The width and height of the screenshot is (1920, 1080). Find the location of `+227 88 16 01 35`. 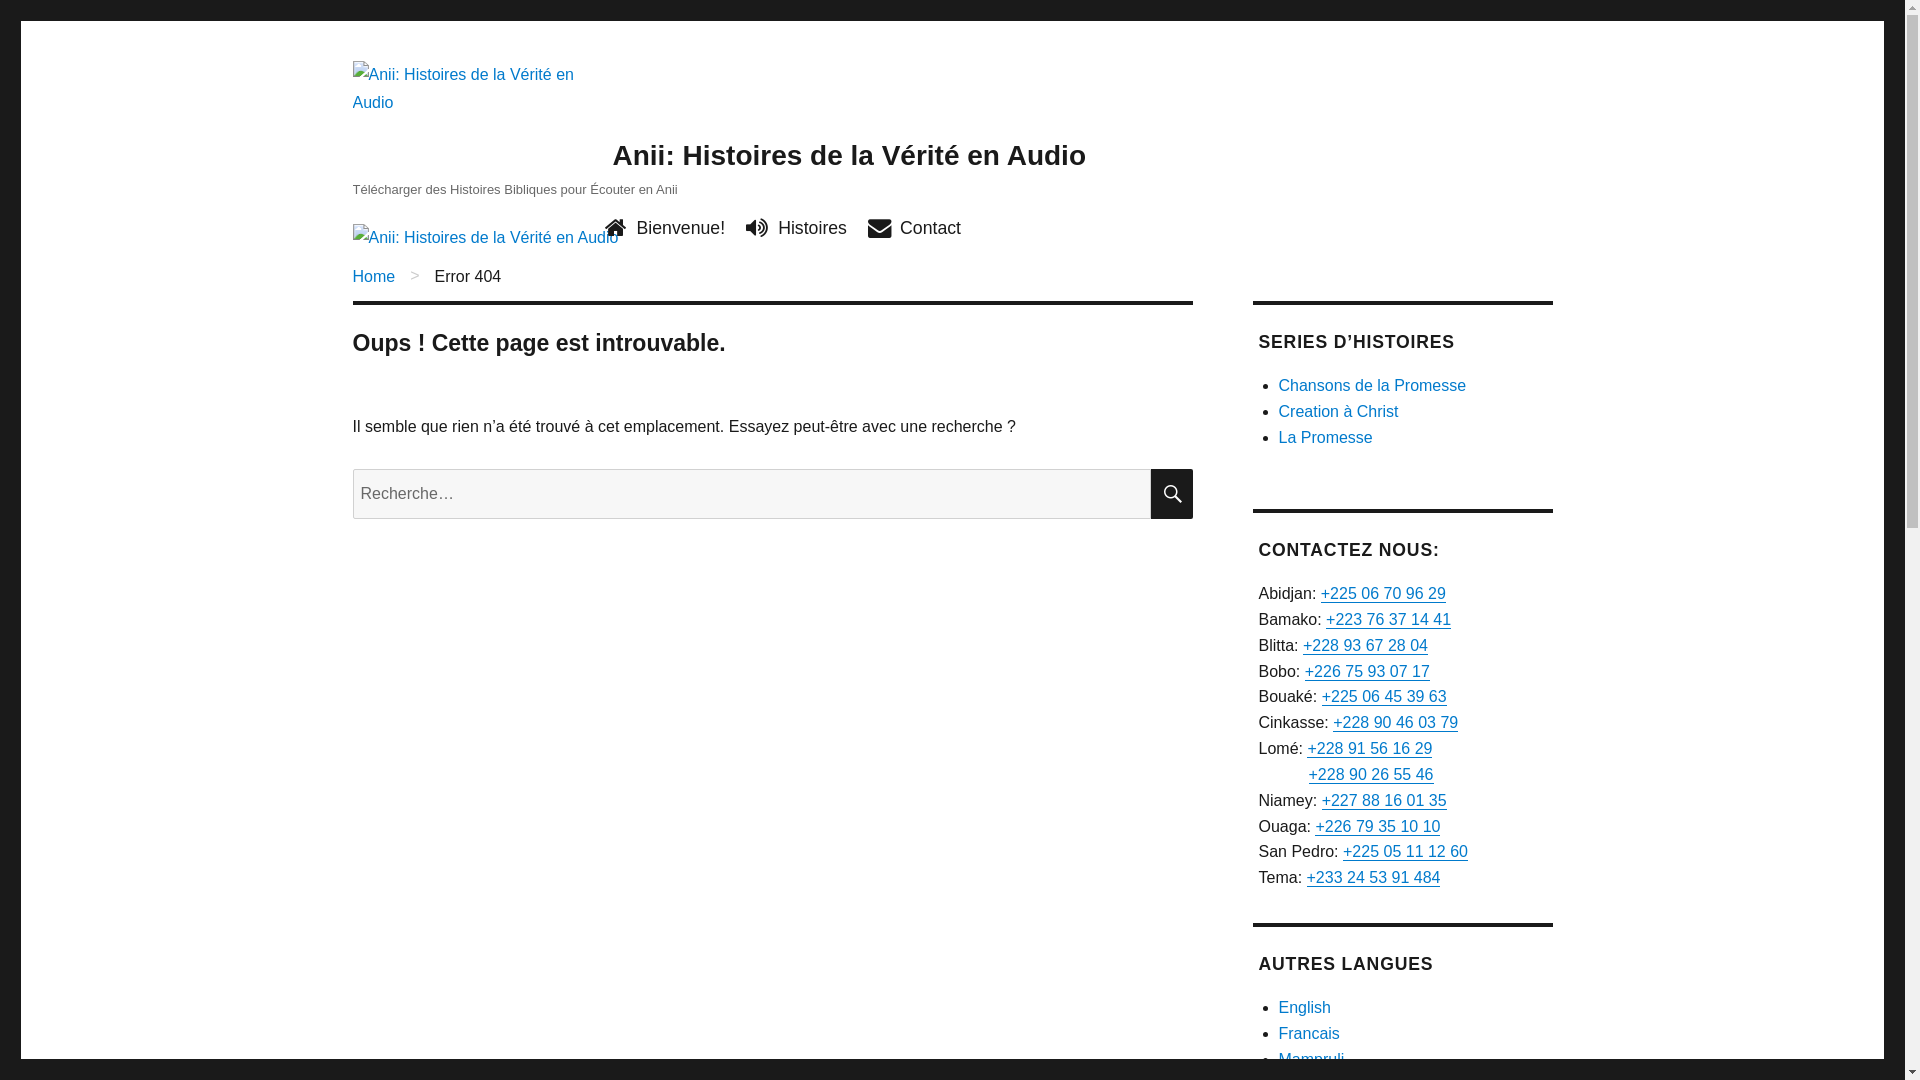

+227 88 16 01 35 is located at coordinates (1384, 800).